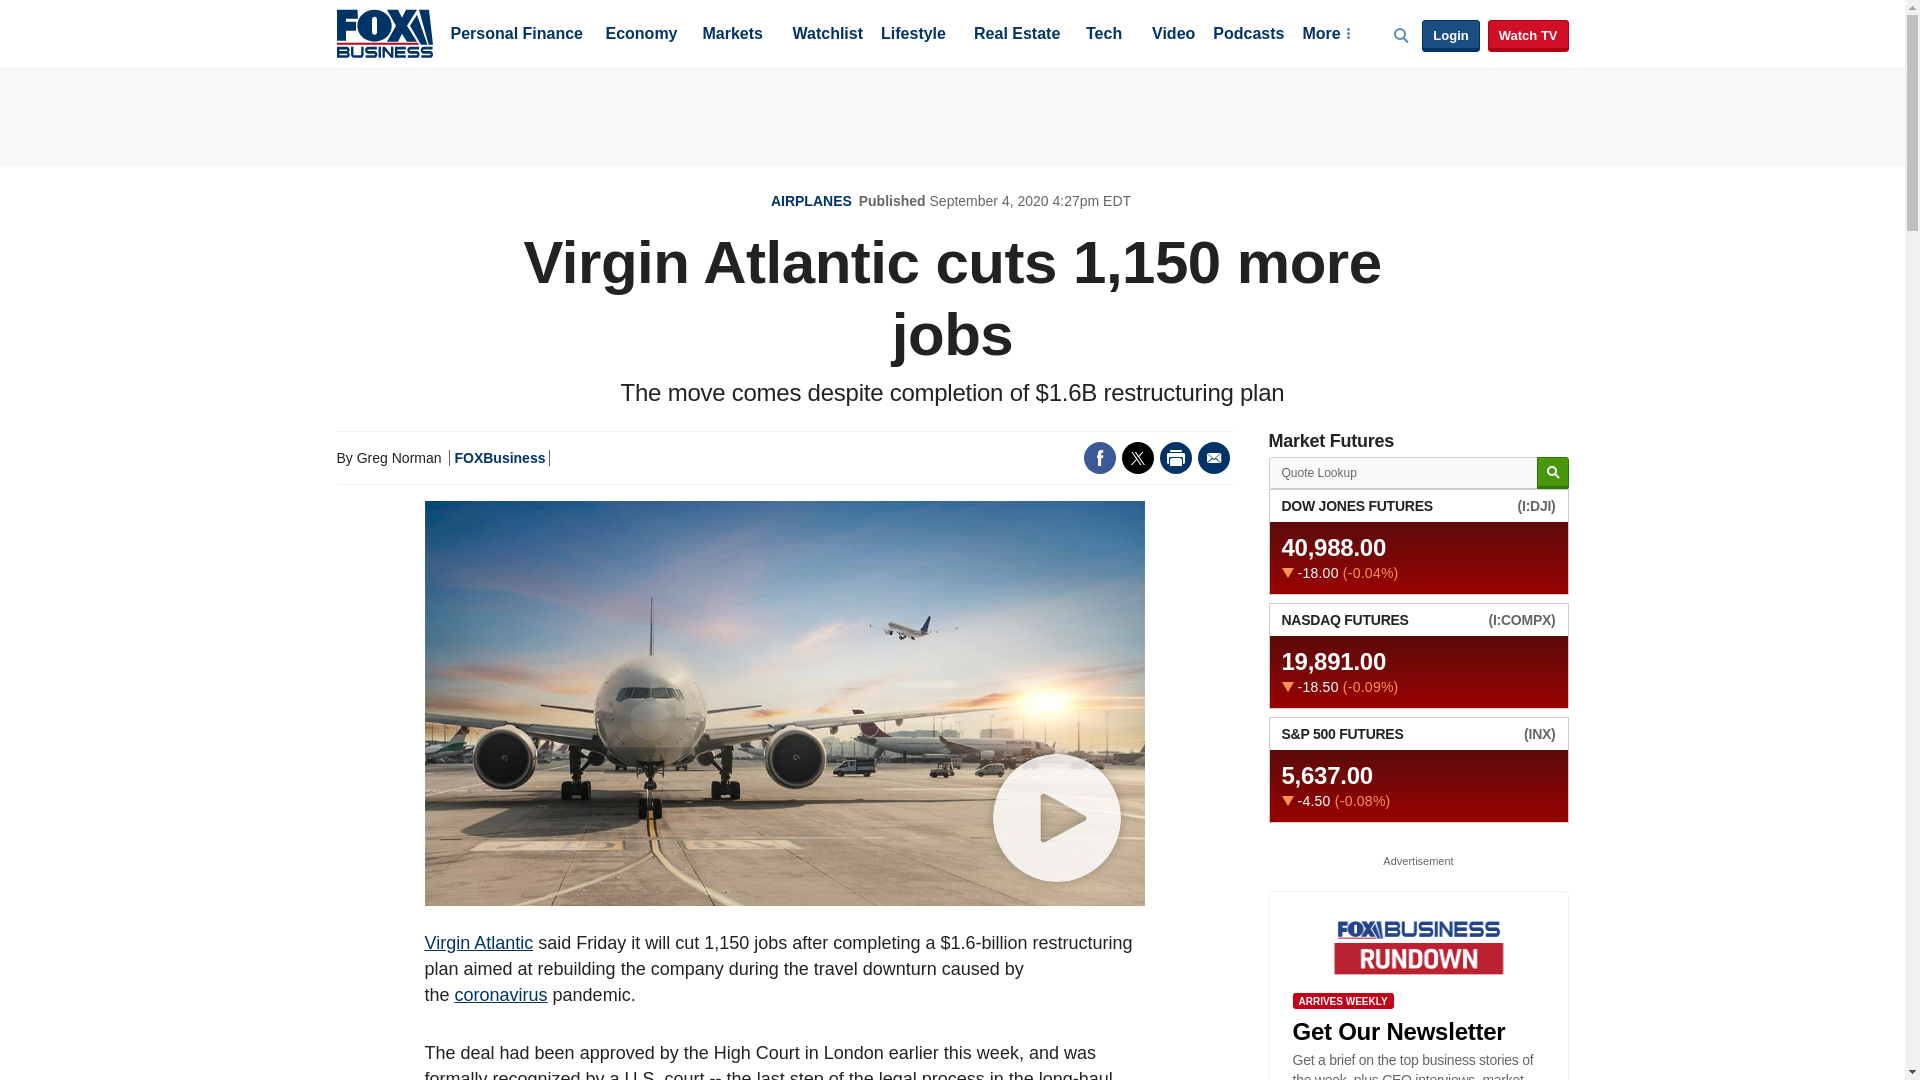  What do you see at coordinates (1248, 35) in the screenshot?
I see `Podcasts` at bounding box center [1248, 35].